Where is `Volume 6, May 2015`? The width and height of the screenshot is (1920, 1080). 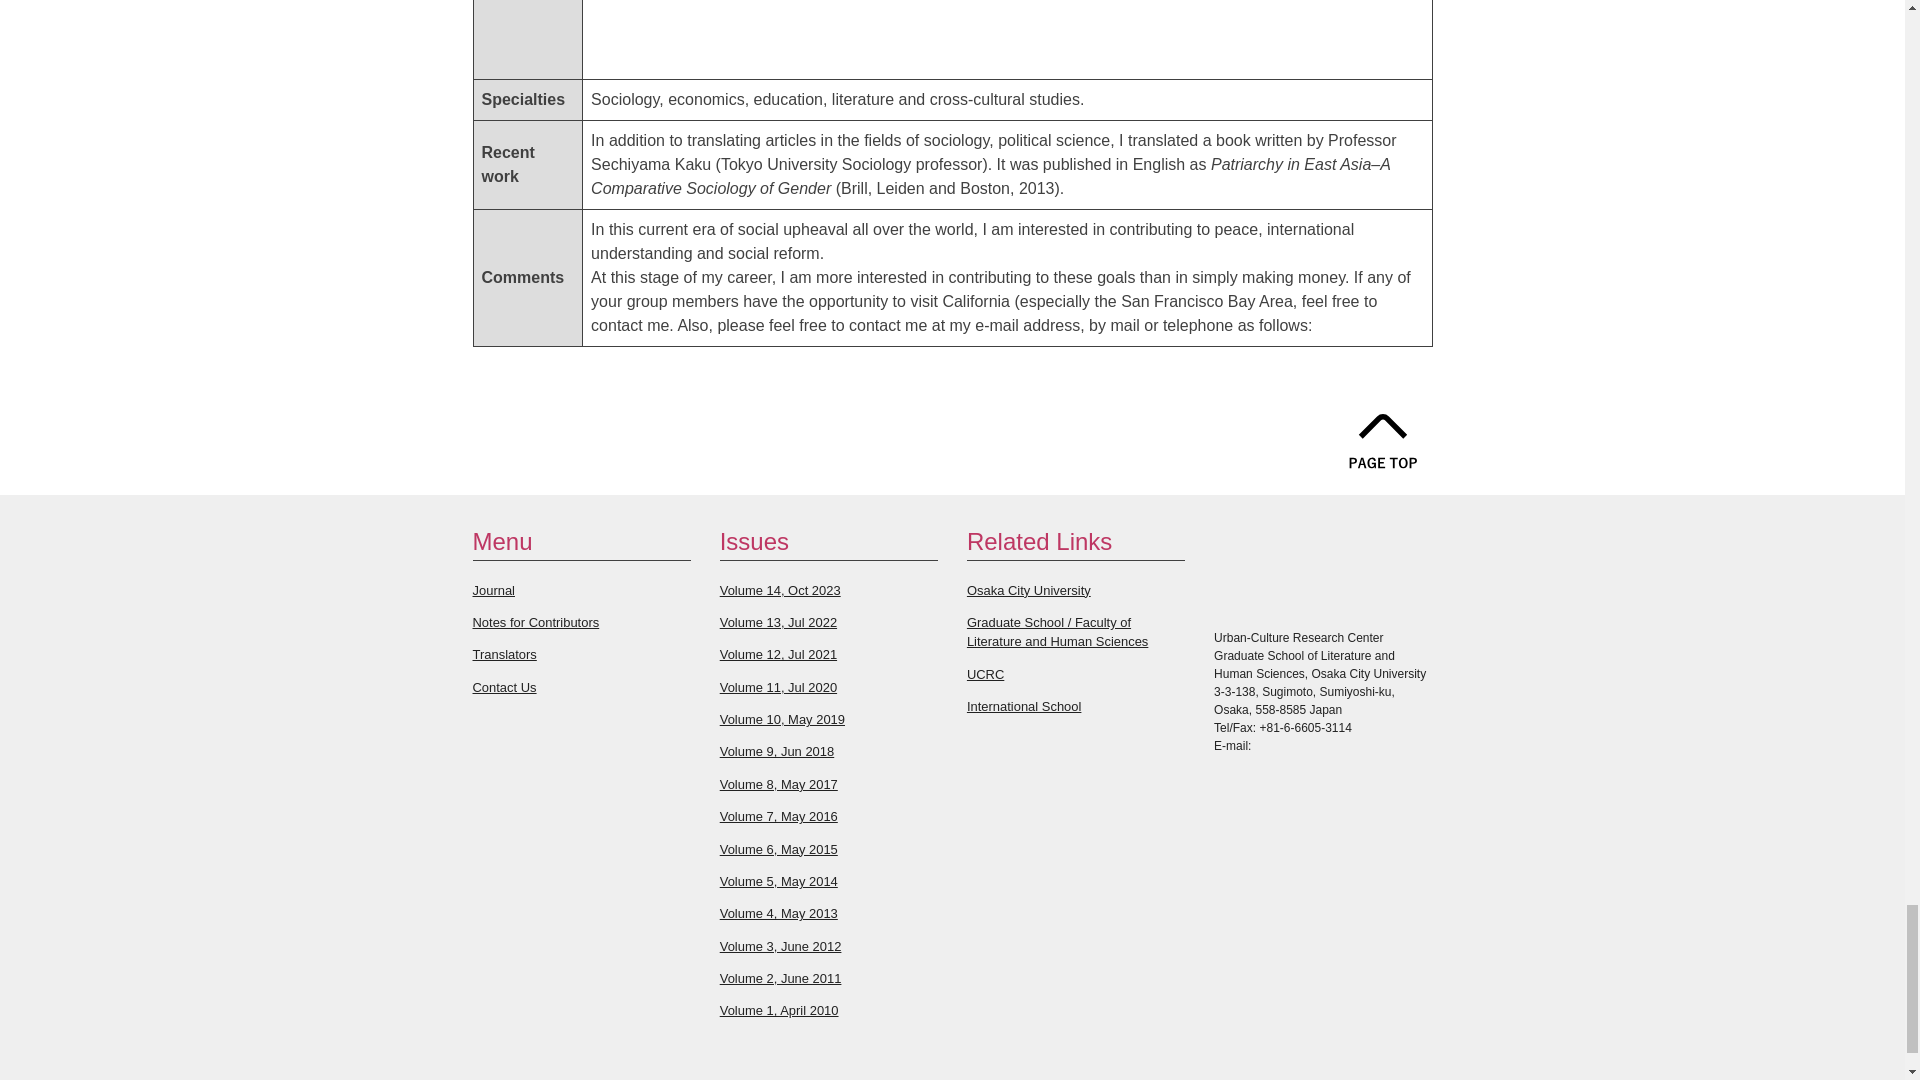 Volume 6, May 2015 is located at coordinates (778, 850).